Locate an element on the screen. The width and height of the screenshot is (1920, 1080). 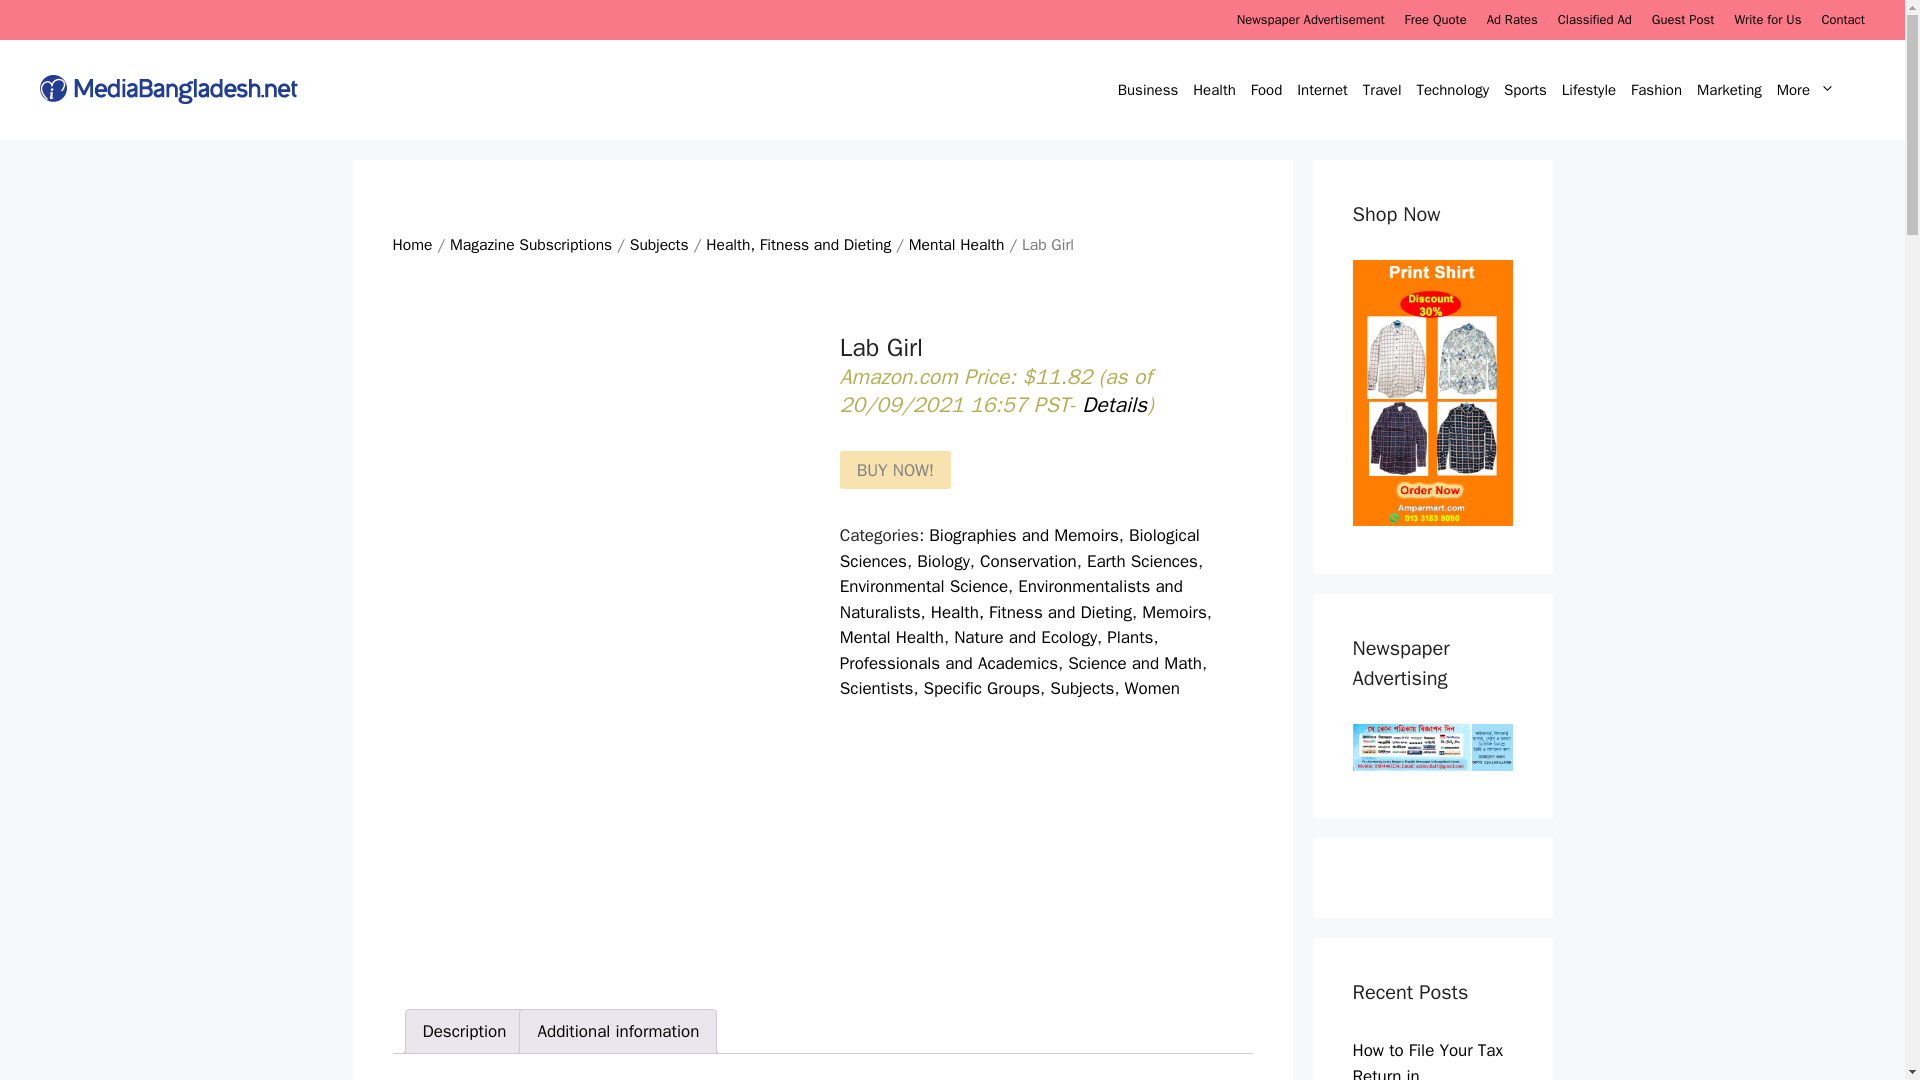
Fashion is located at coordinates (1658, 90).